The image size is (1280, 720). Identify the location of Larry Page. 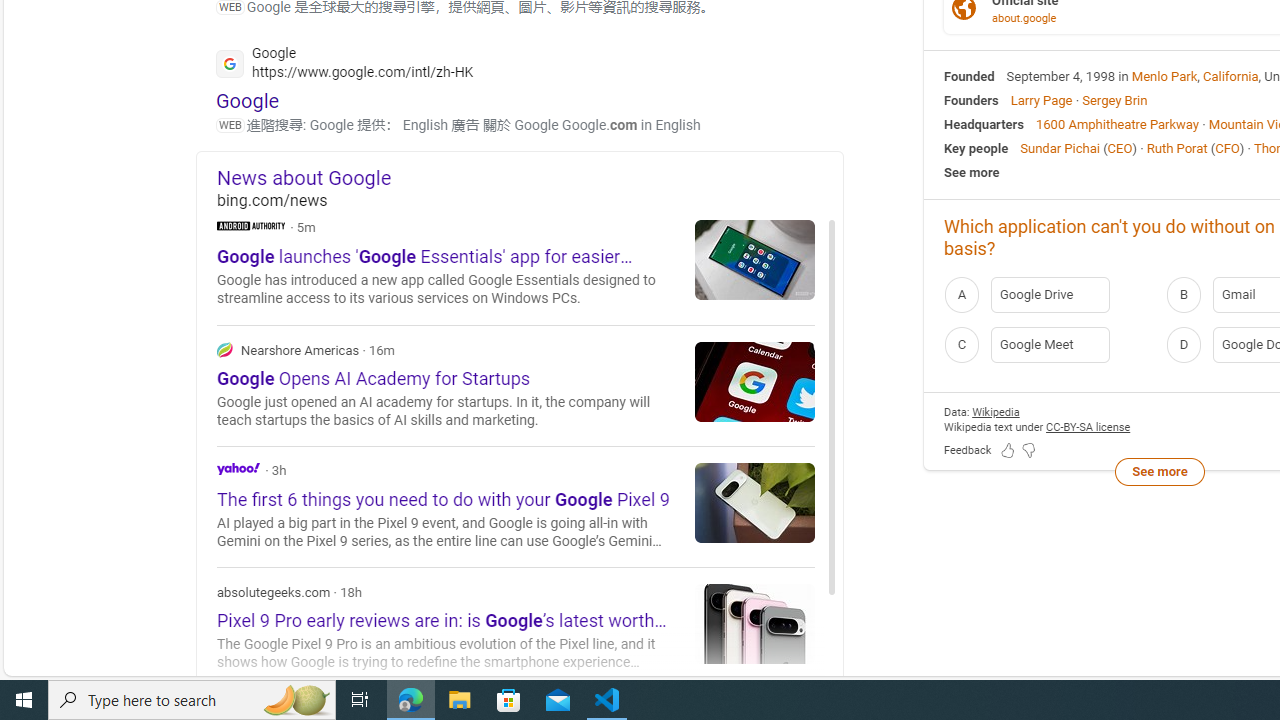
(1040, 100).